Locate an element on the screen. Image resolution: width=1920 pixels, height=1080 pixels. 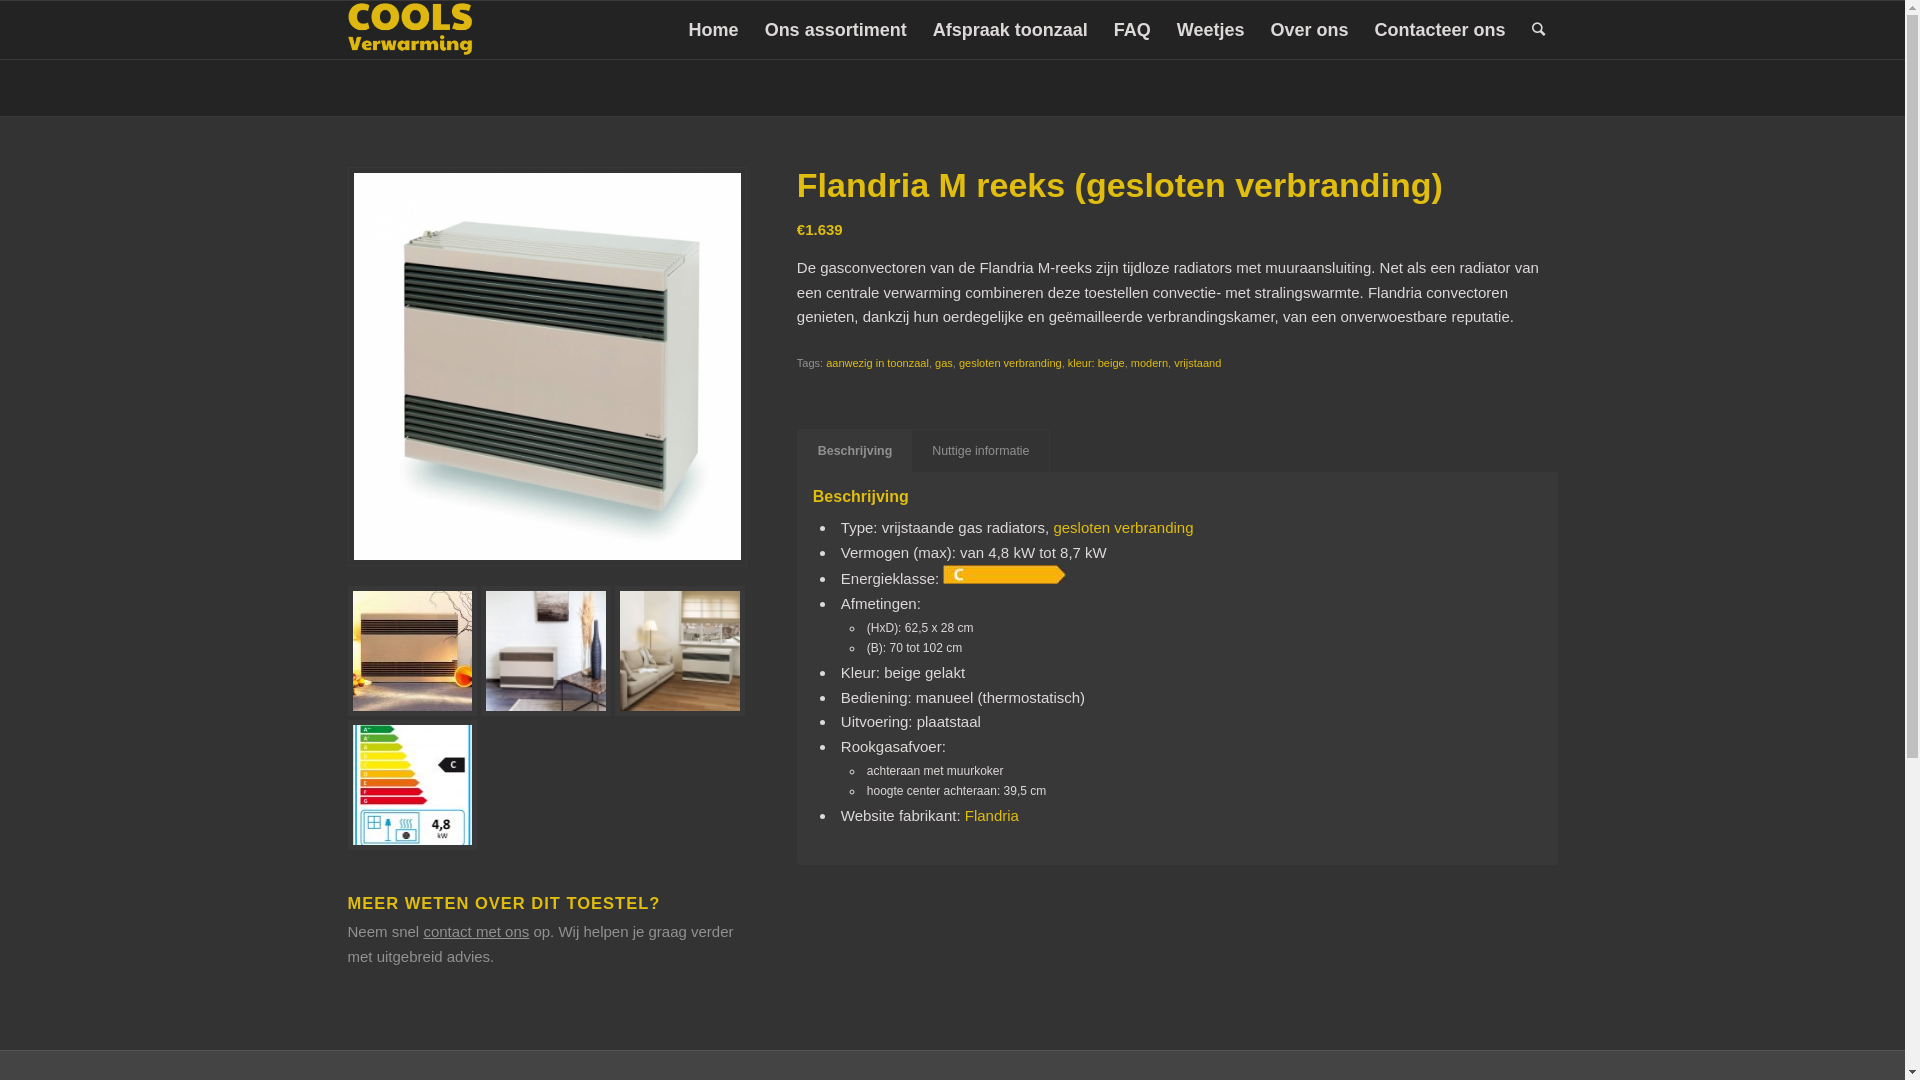
gesloten verbranding is located at coordinates (1010, 363).